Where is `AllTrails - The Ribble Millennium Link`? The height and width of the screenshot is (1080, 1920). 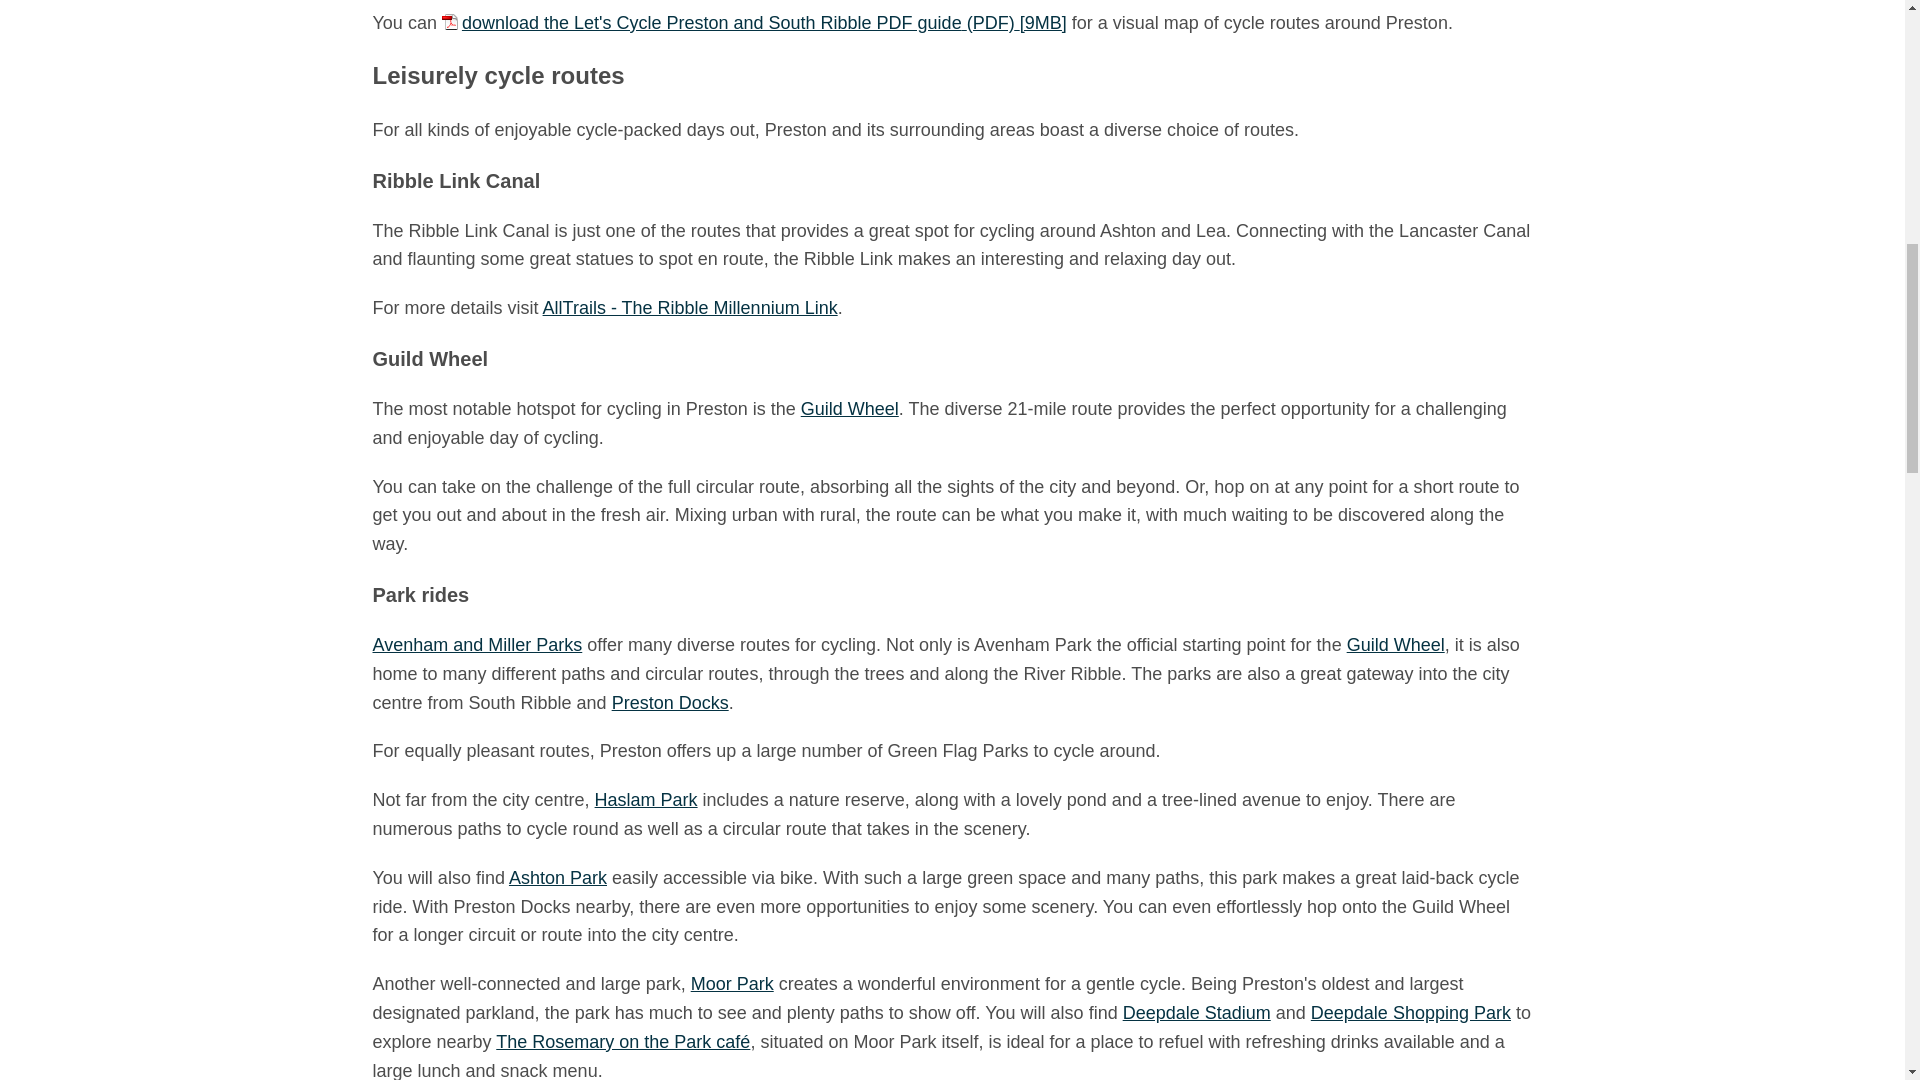
AllTrails - The Ribble Millennium Link is located at coordinates (690, 308).